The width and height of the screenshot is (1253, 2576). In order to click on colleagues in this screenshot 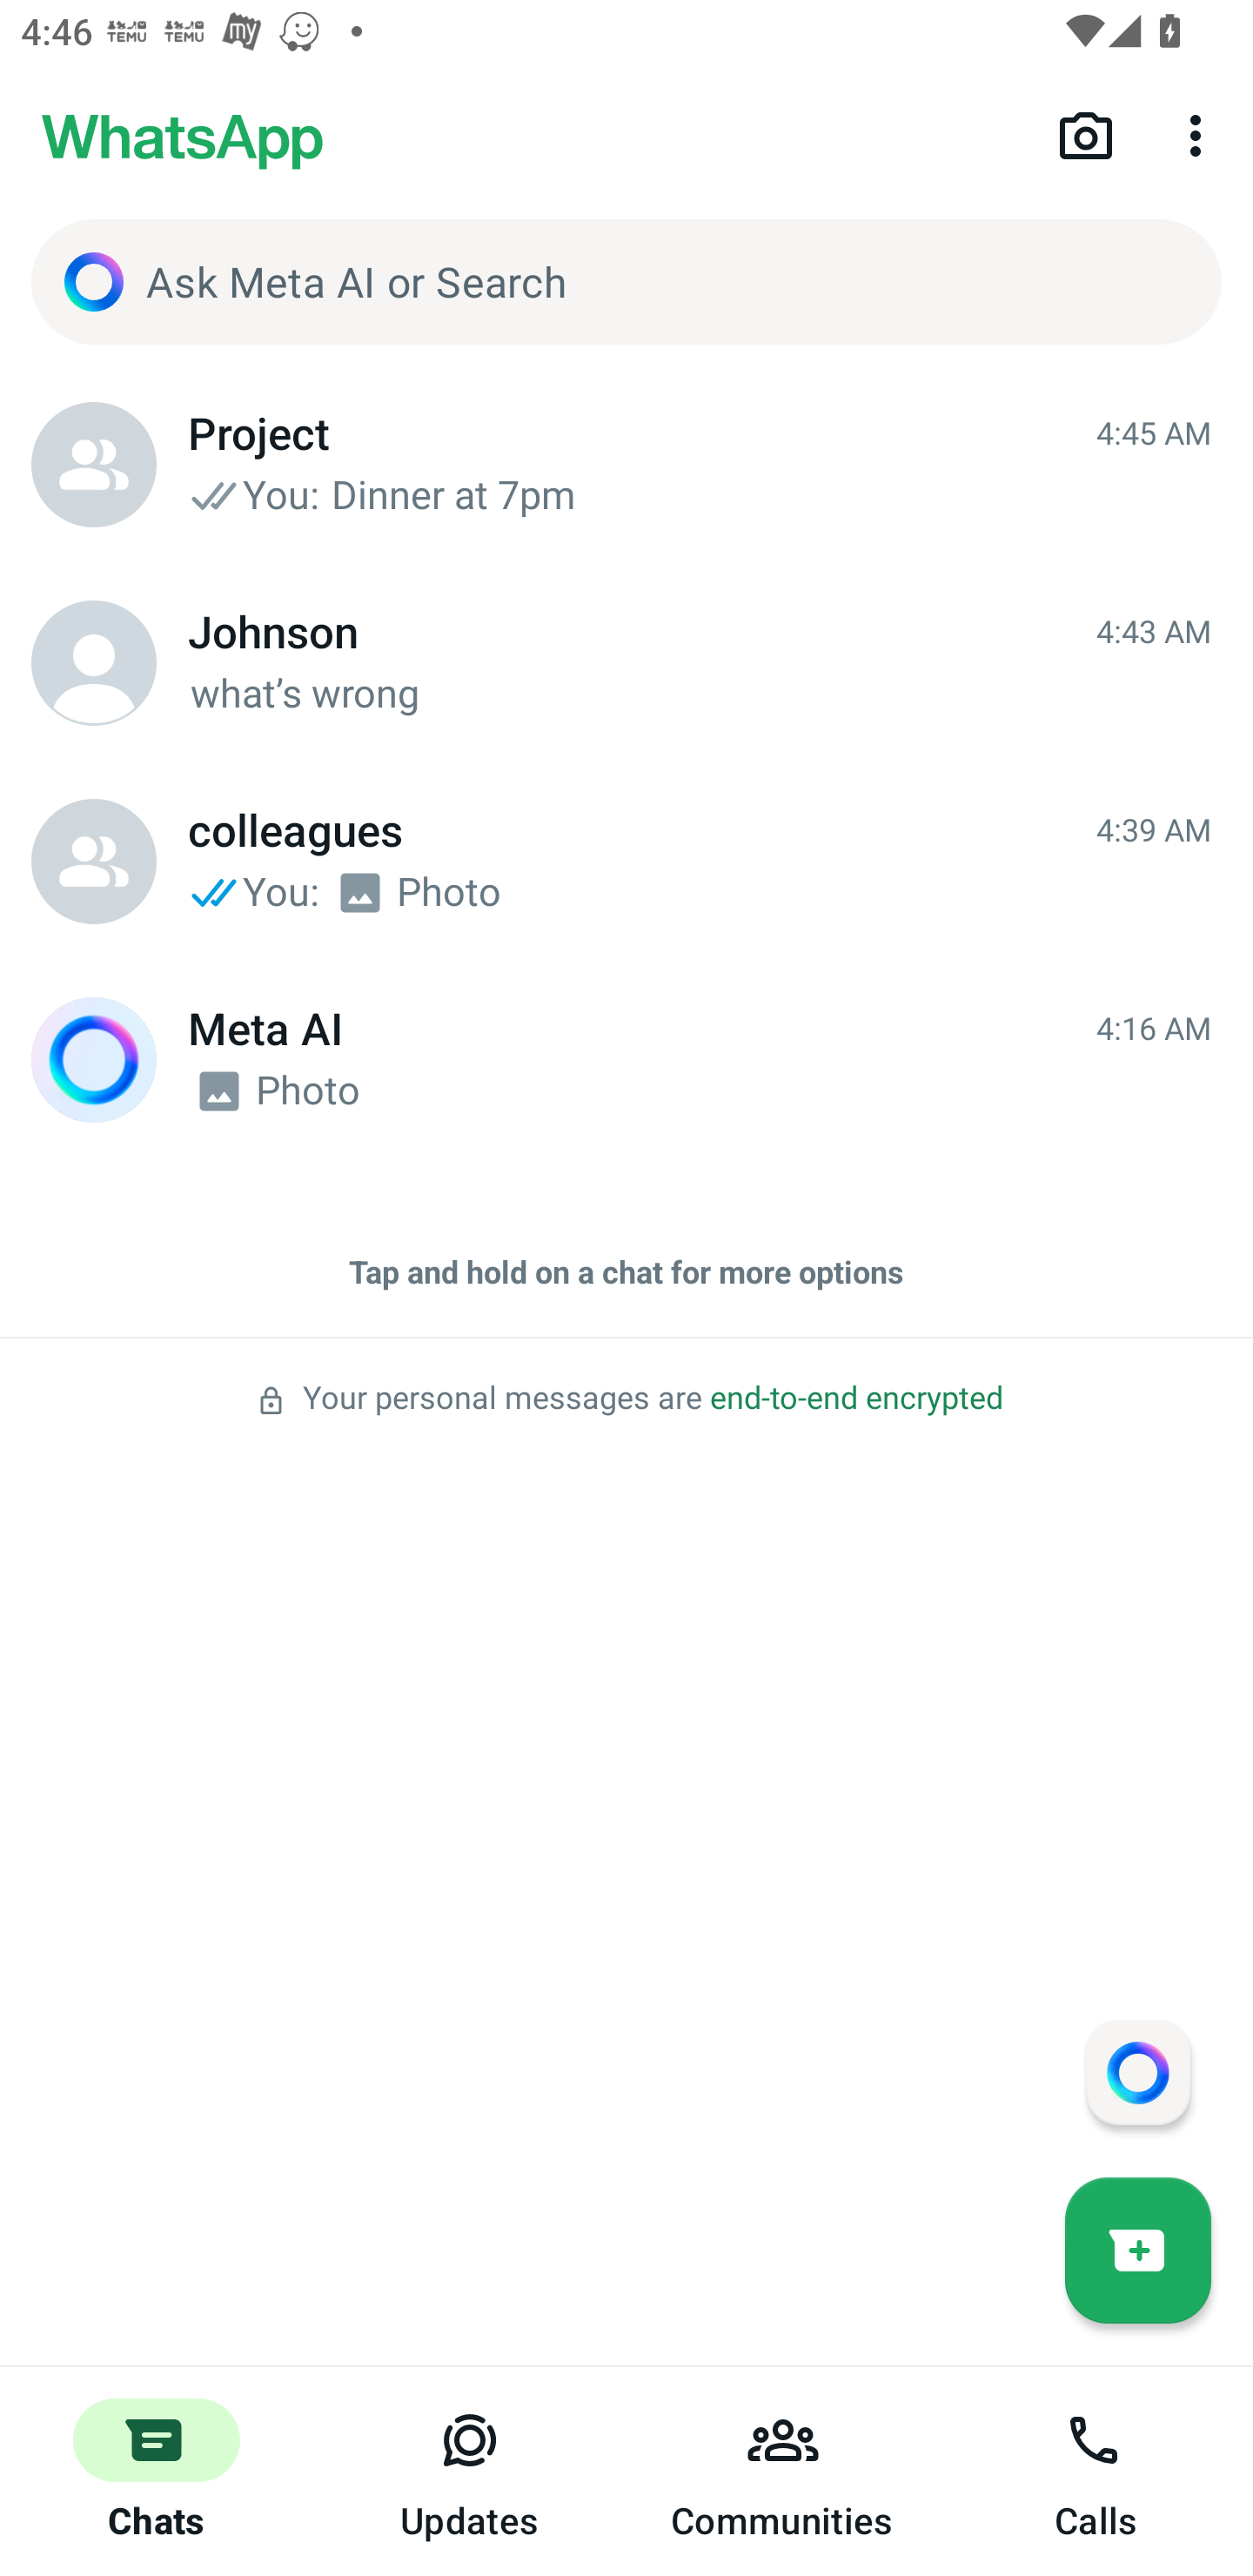, I will do `click(94, 862)`.